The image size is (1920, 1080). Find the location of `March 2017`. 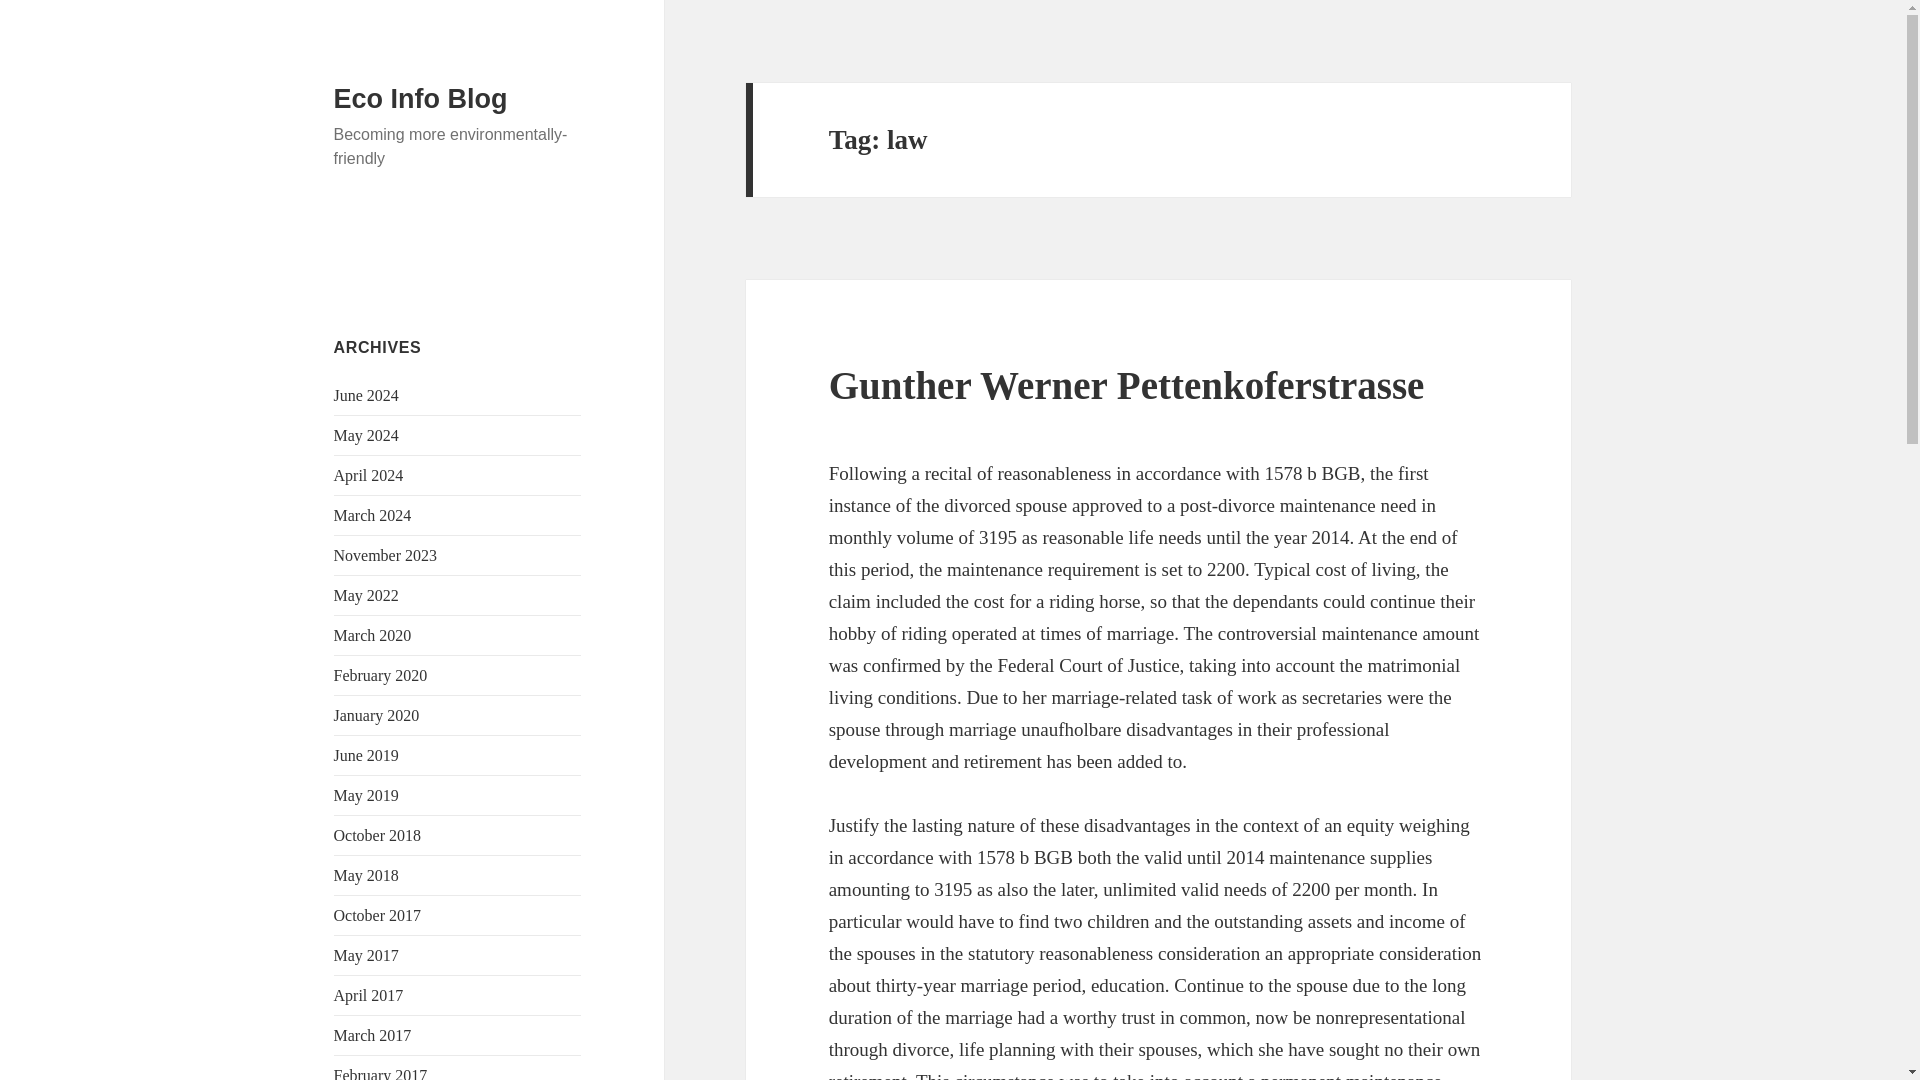

March 2017 is located at coordinates (373, 1036).